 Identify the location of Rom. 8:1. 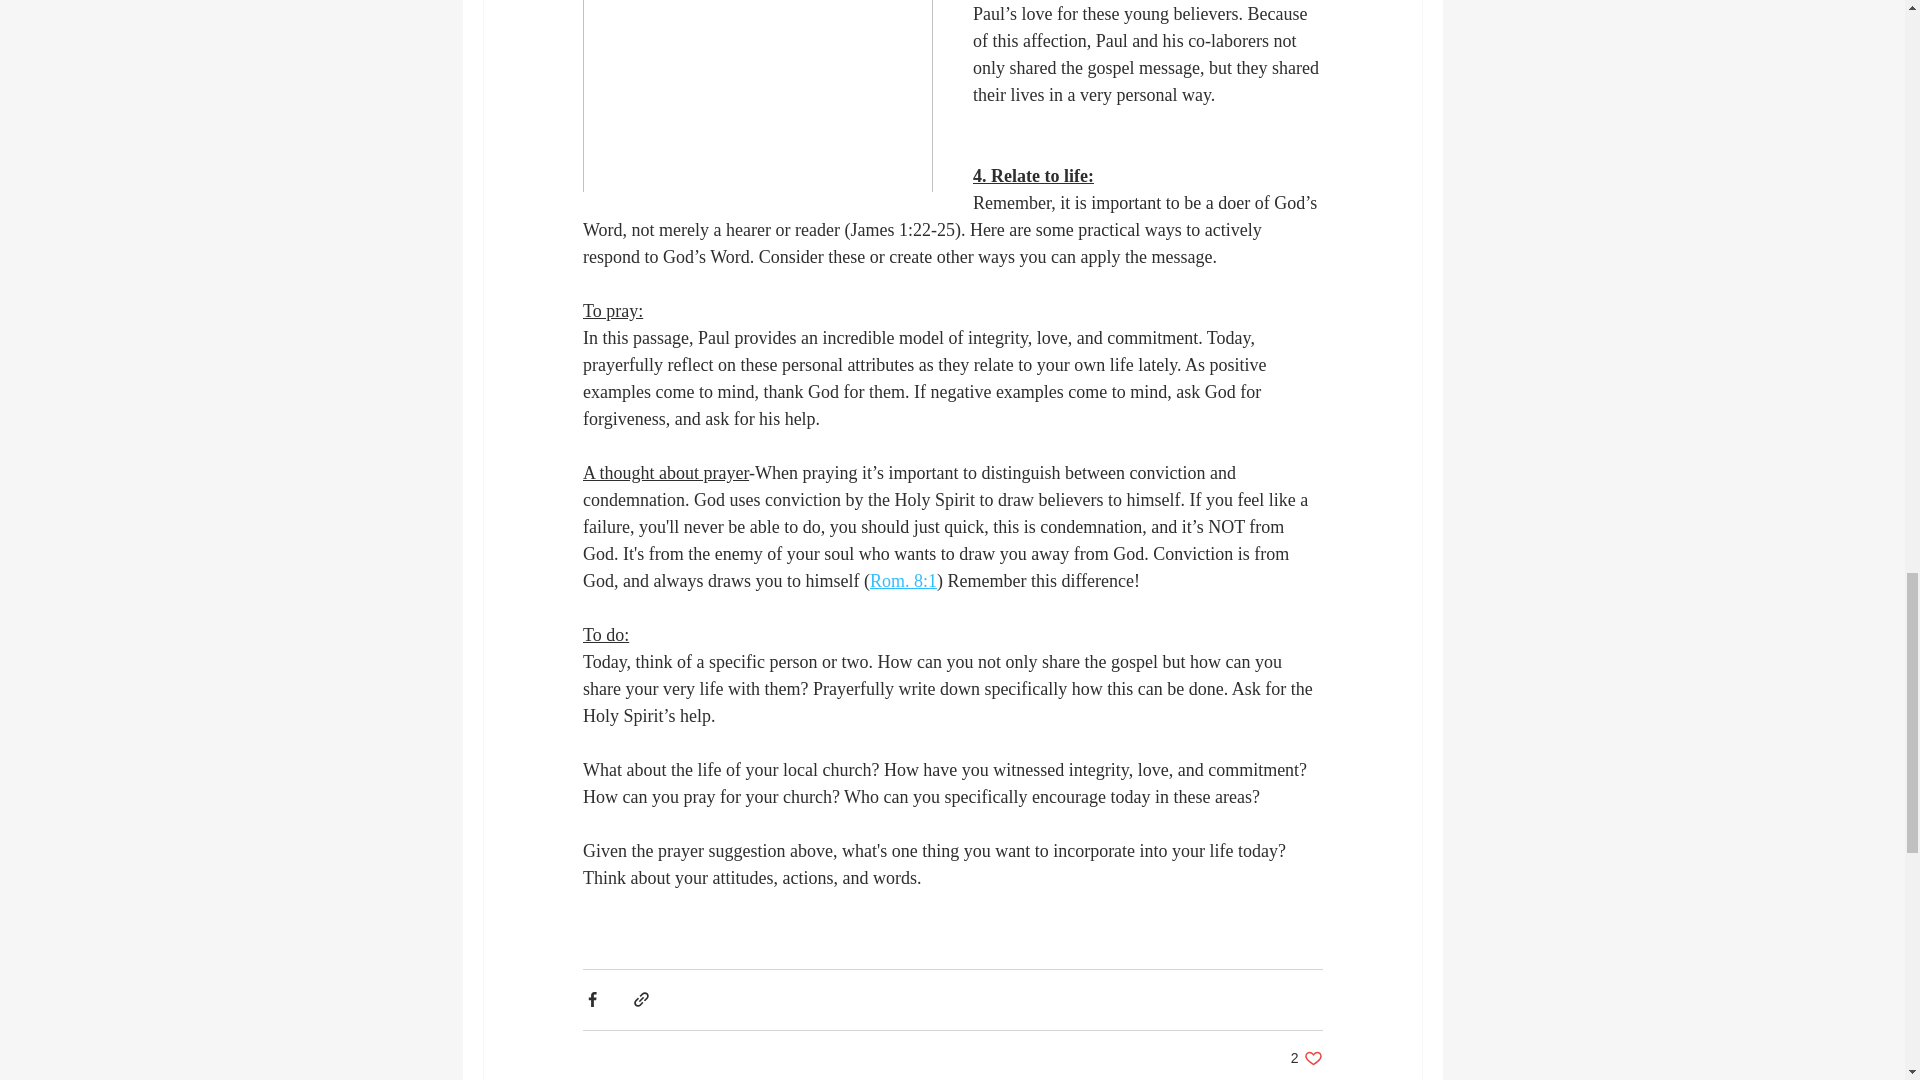
(1306, 1058).